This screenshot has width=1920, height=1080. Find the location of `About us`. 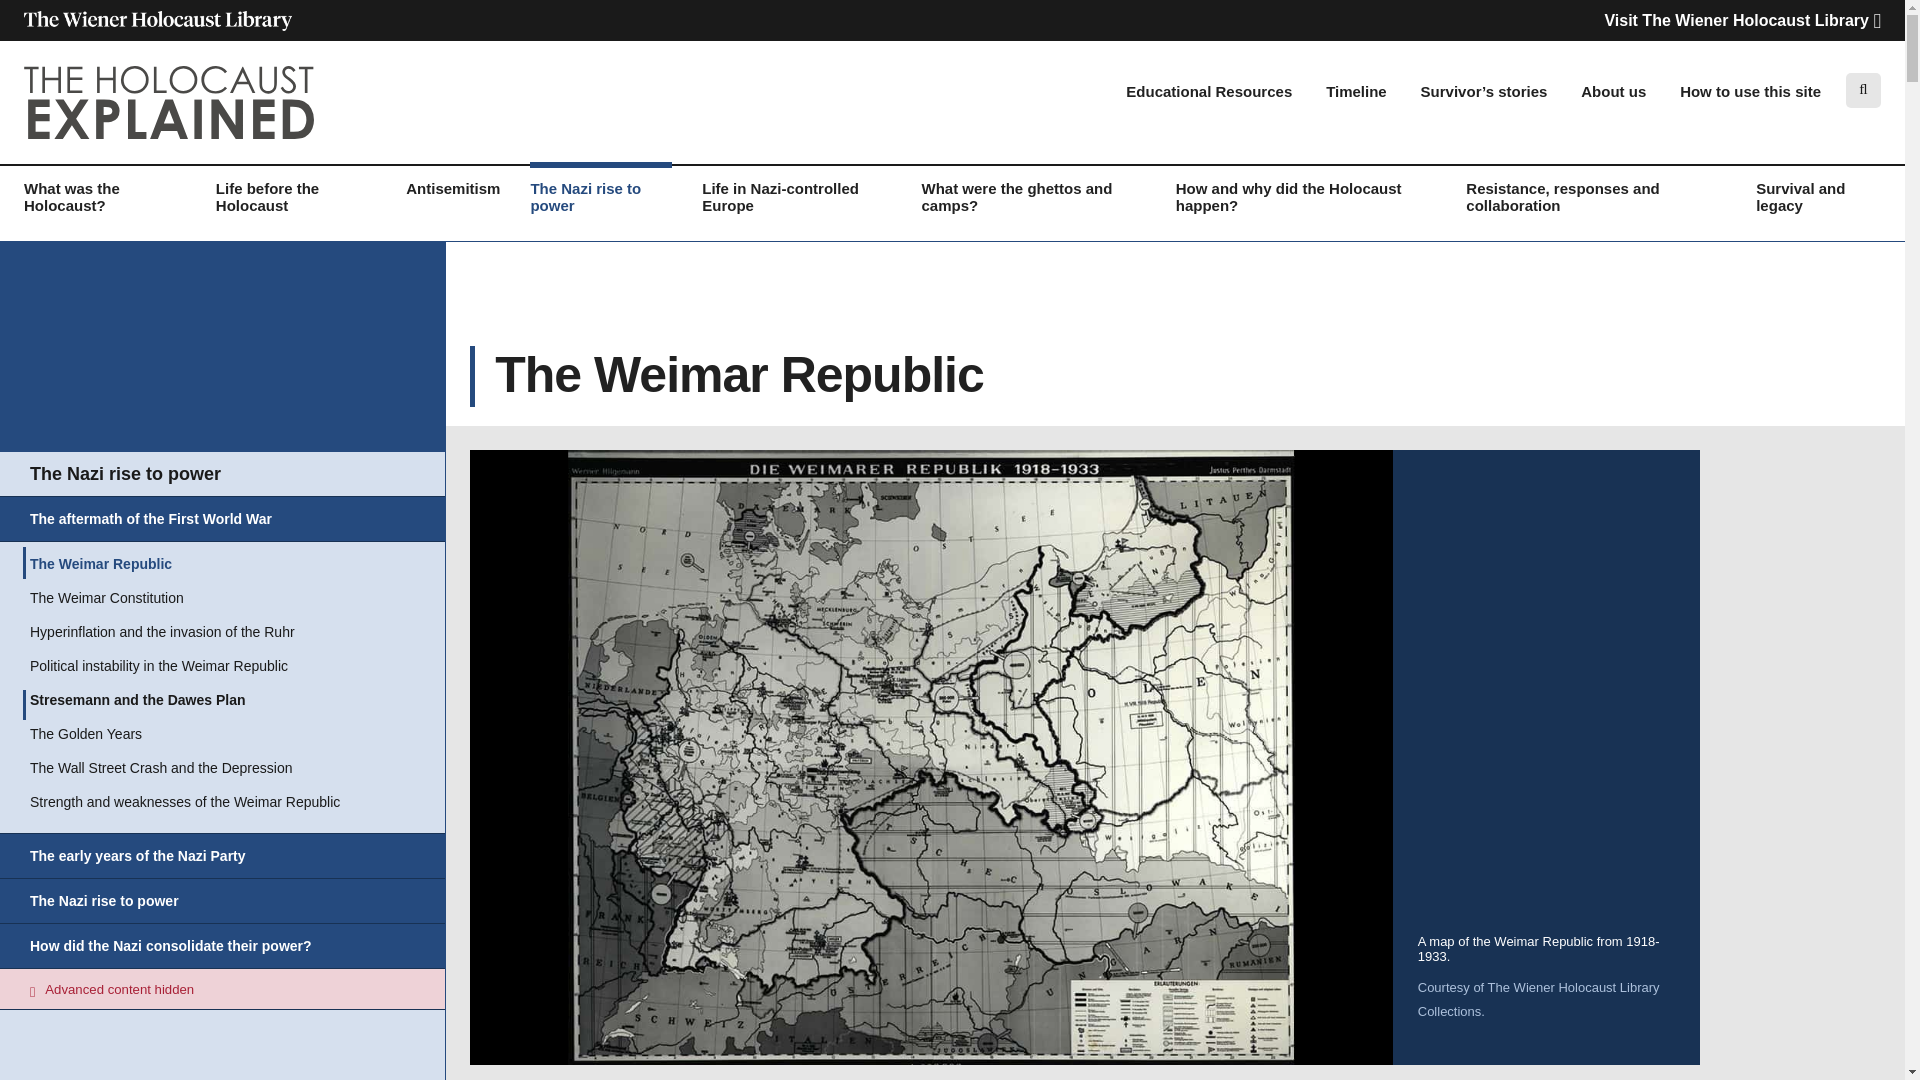

About us is located at coordinates (1612, 92).